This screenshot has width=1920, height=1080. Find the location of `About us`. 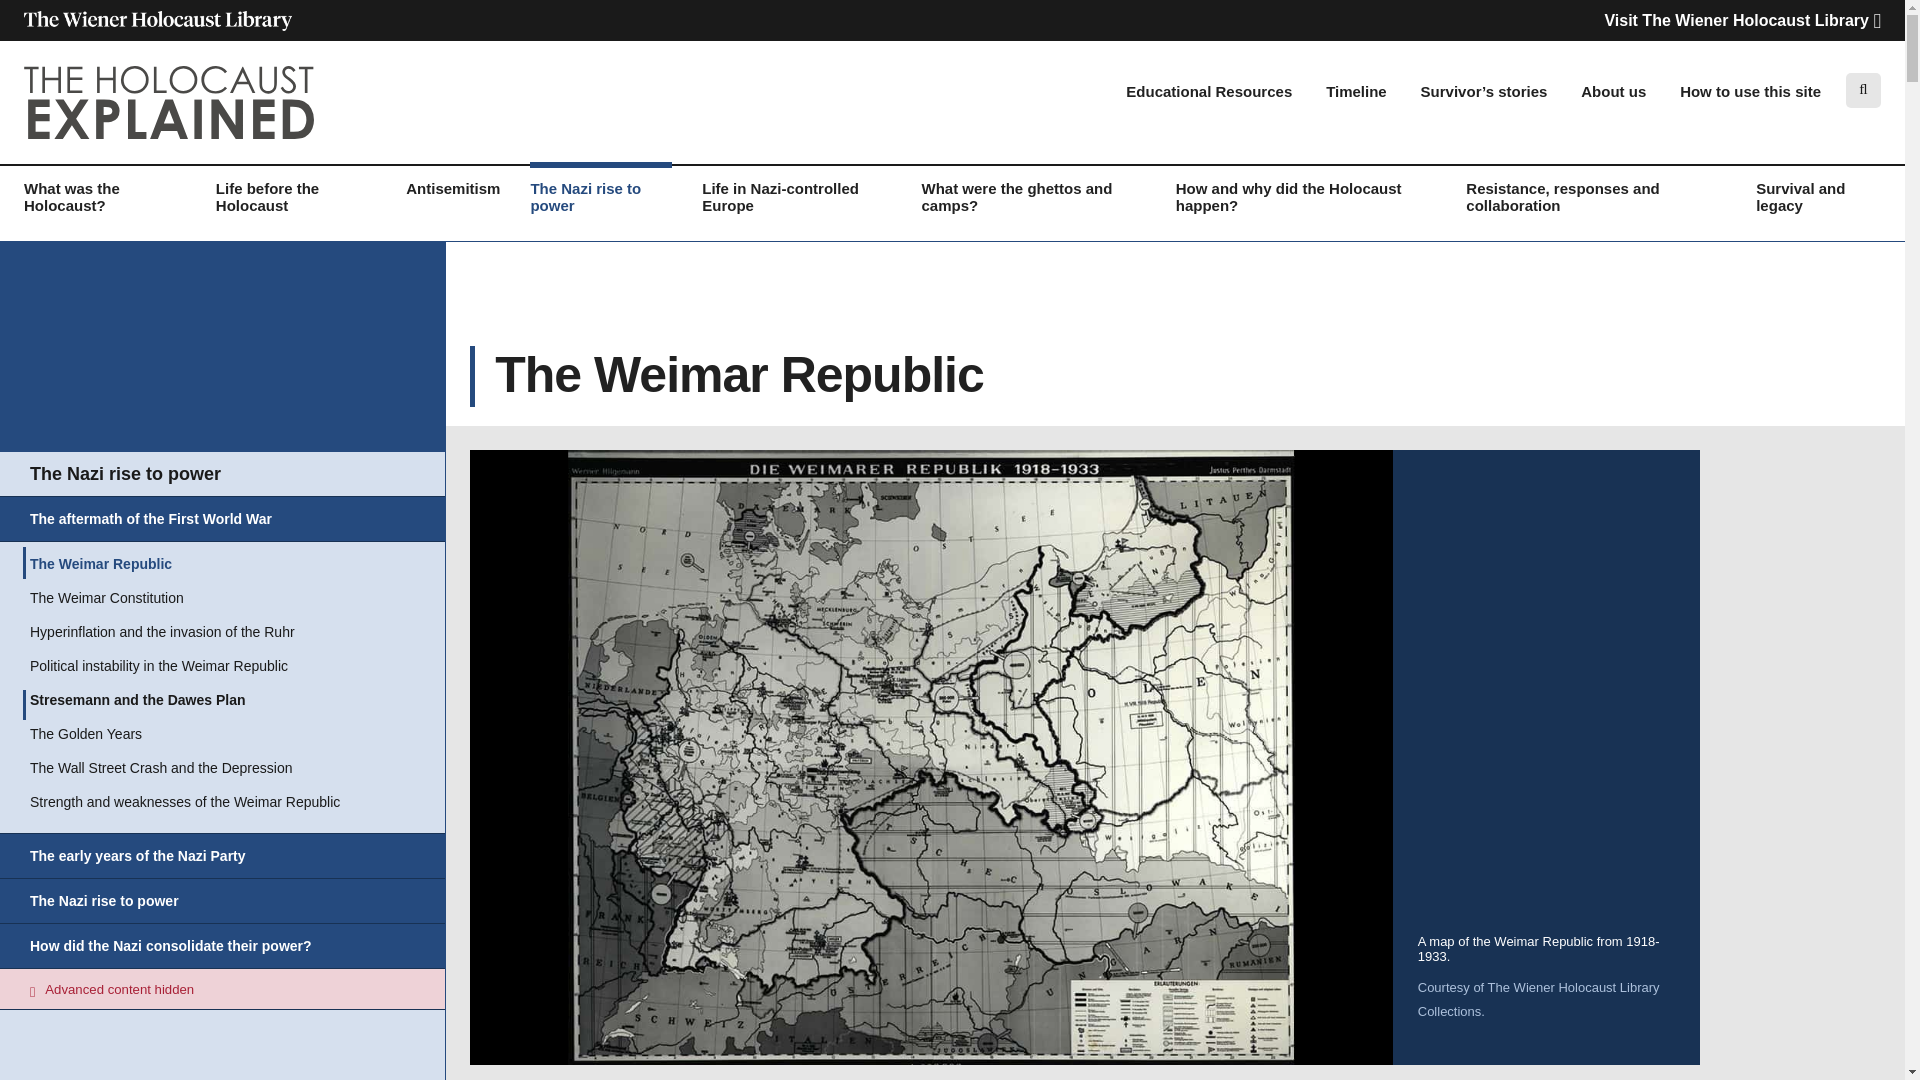

About us is located at coordinates (1612, 92).